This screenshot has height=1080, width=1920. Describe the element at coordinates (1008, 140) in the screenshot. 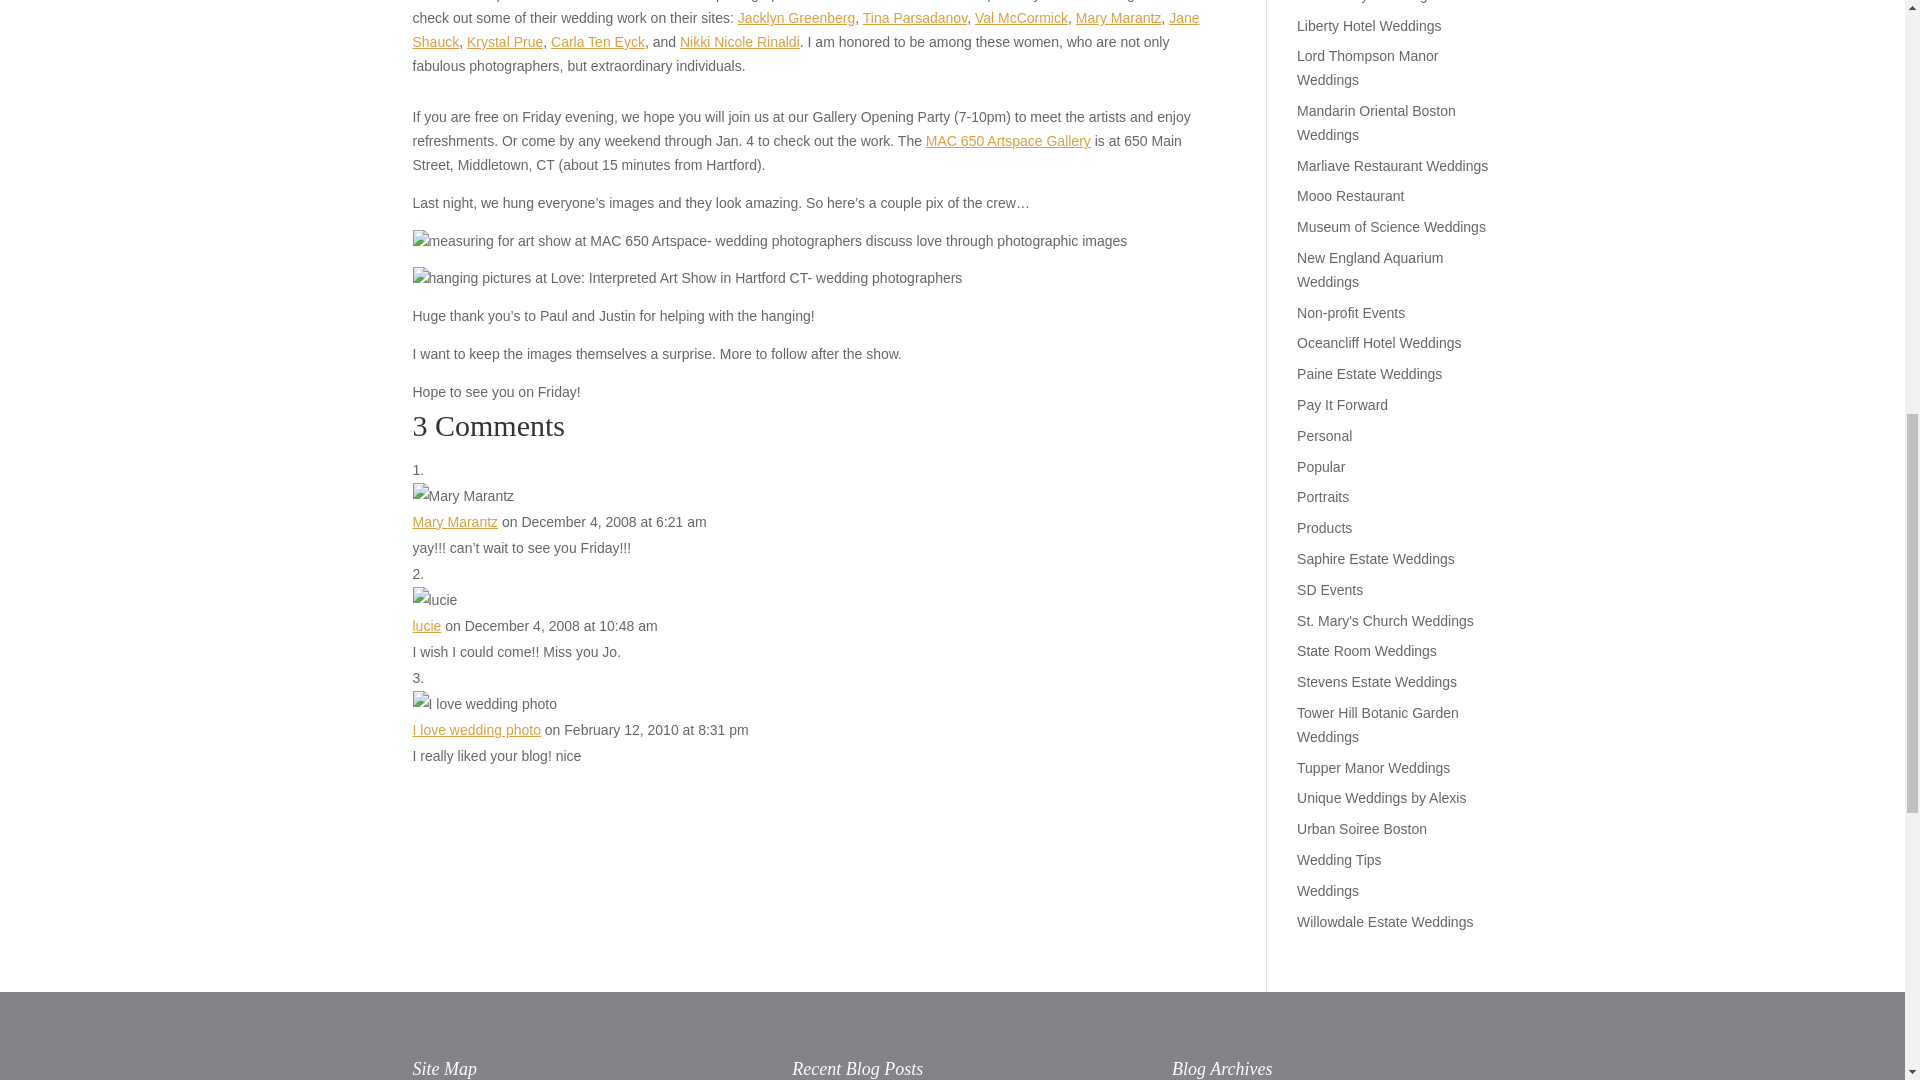

I see `MAC 650 Artspace Gallery` at that location.